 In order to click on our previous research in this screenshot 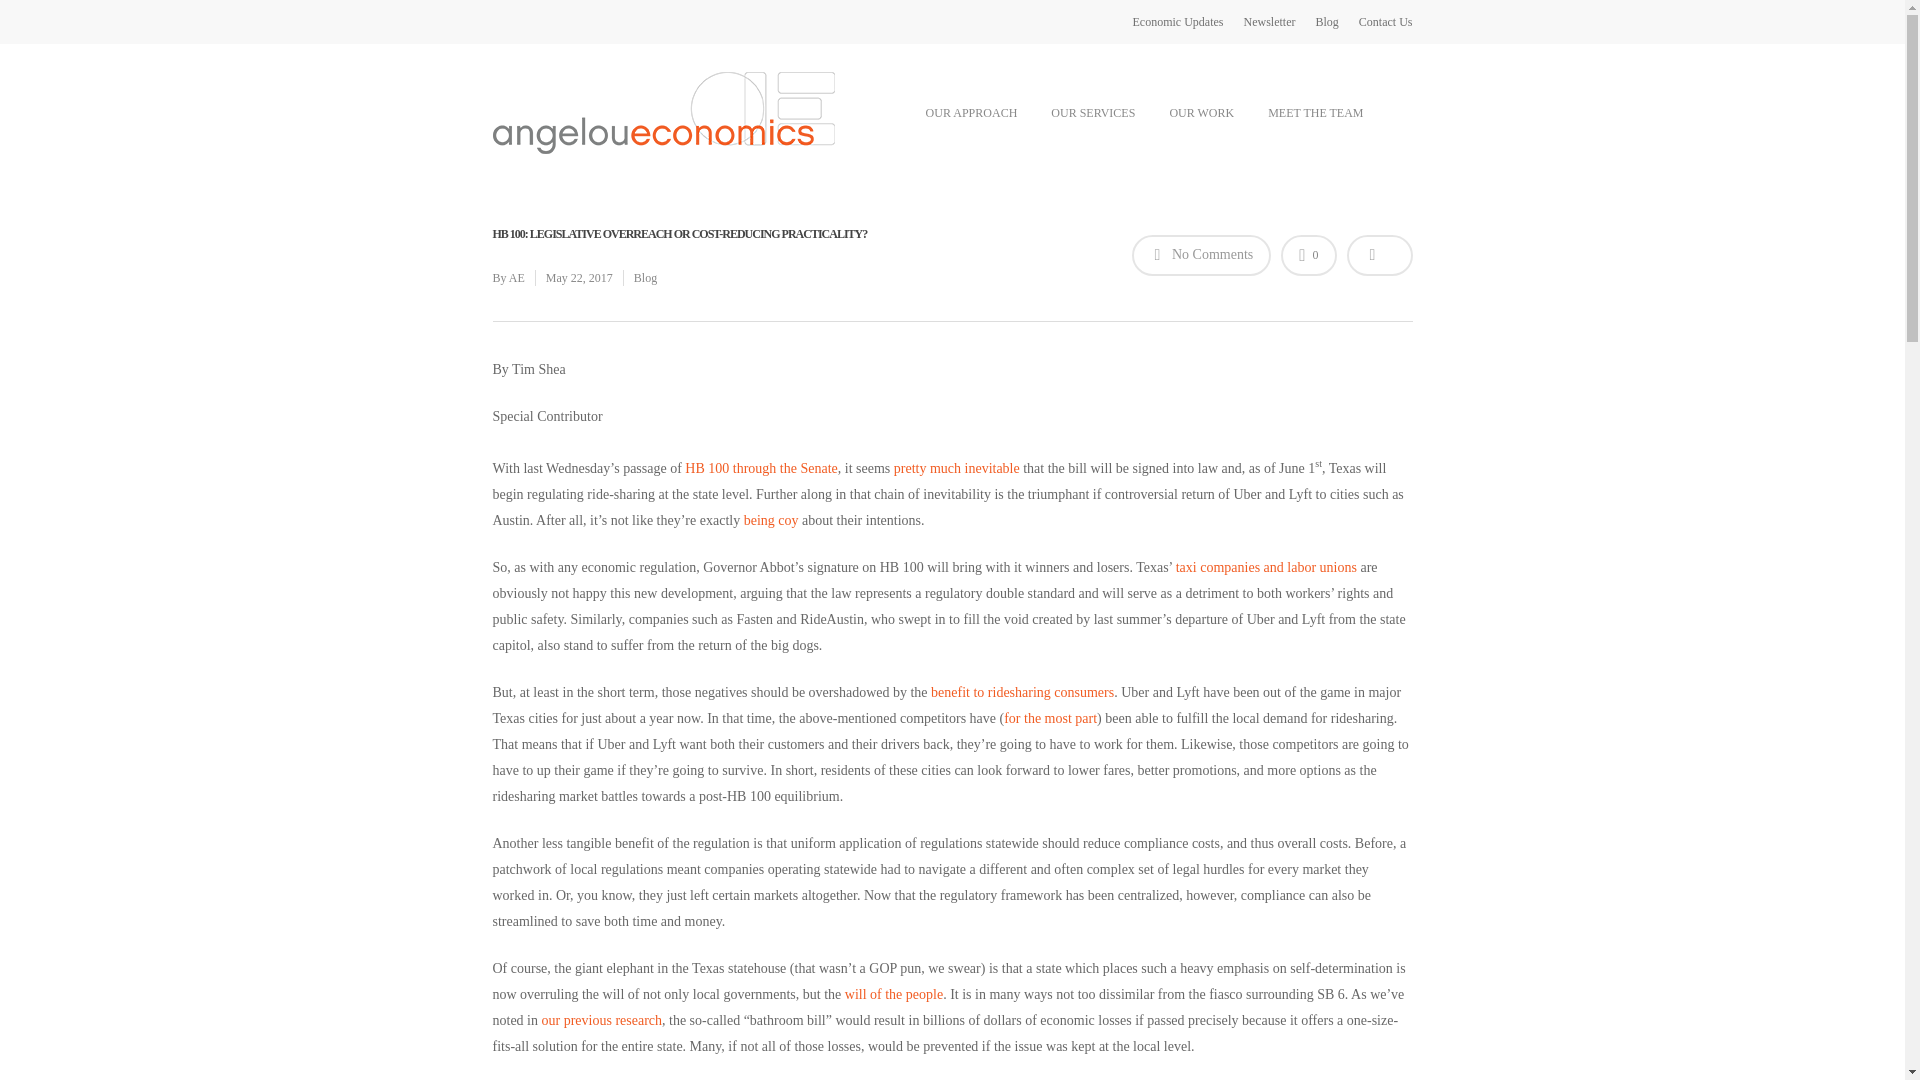, I will do `click(602, 1020)`.